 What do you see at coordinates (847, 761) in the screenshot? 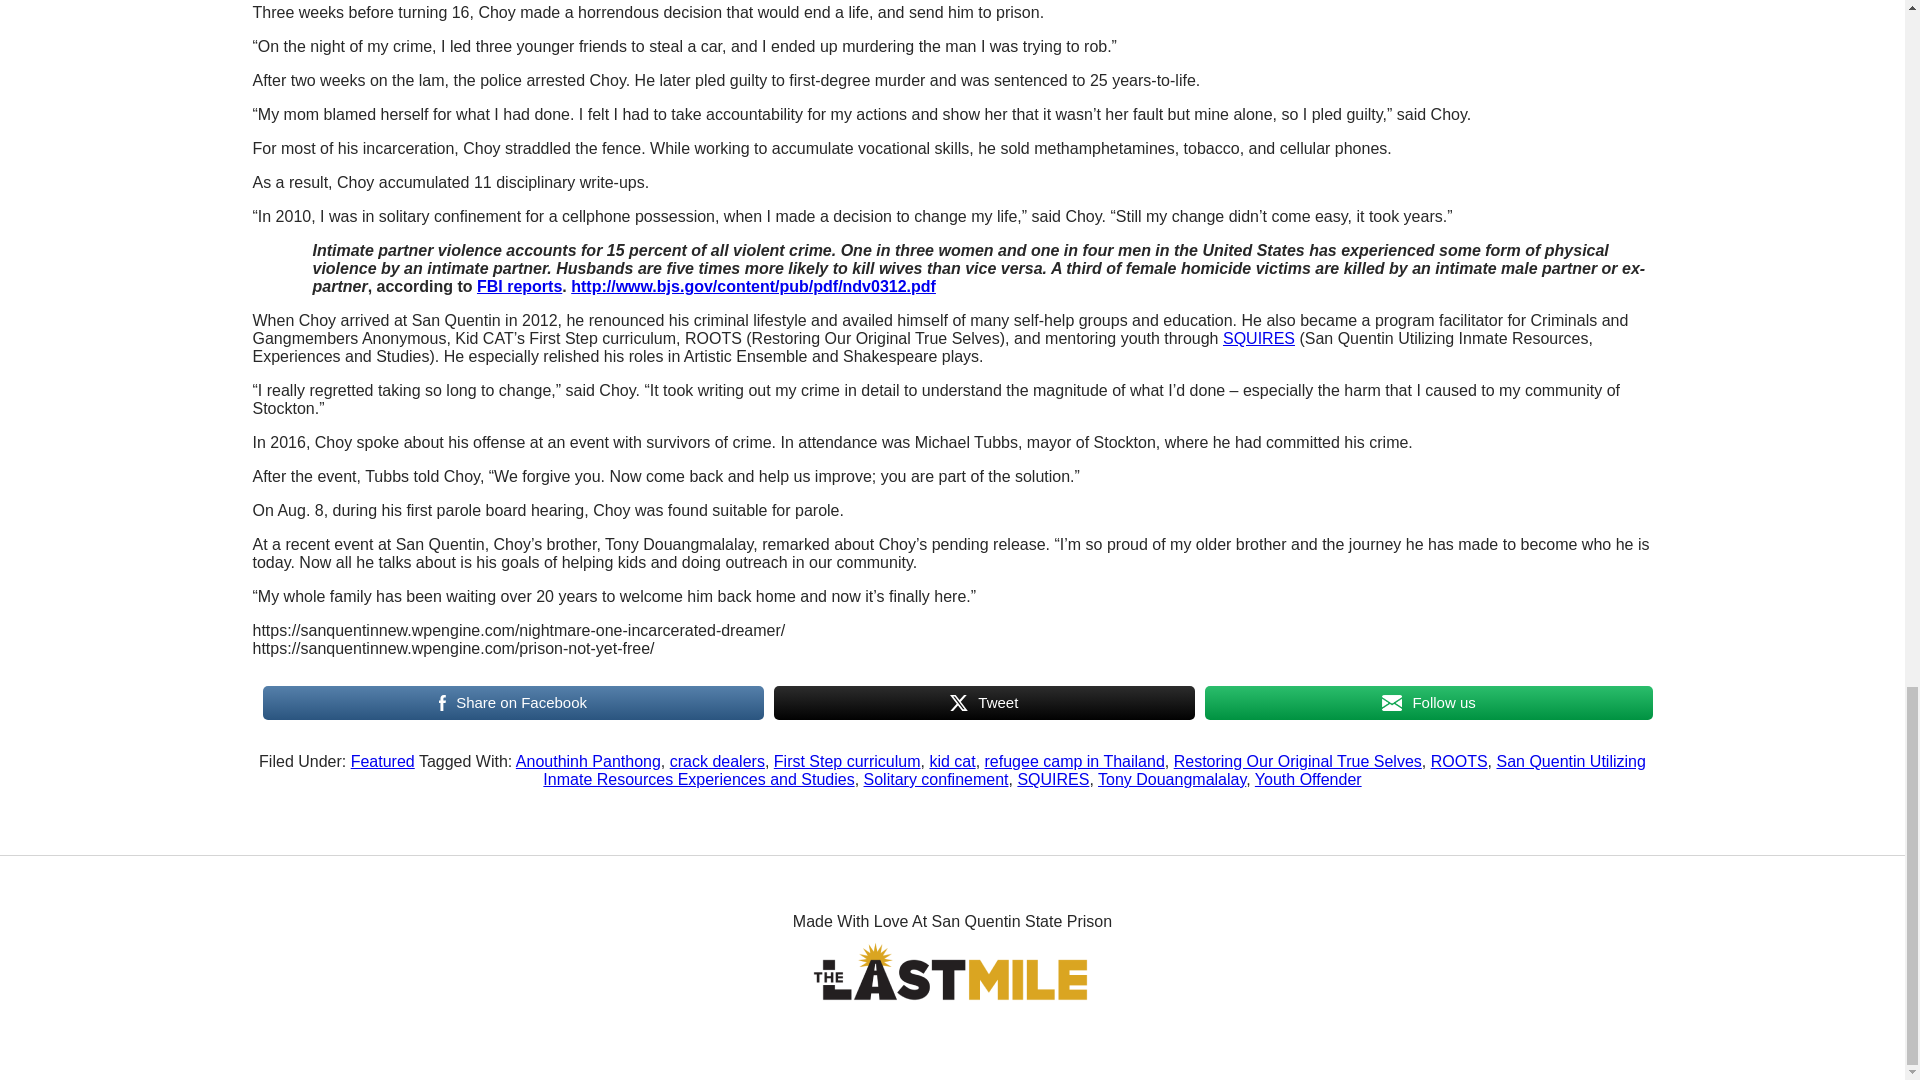
I see `First Step curriculum` at bounding box center [847, 761].